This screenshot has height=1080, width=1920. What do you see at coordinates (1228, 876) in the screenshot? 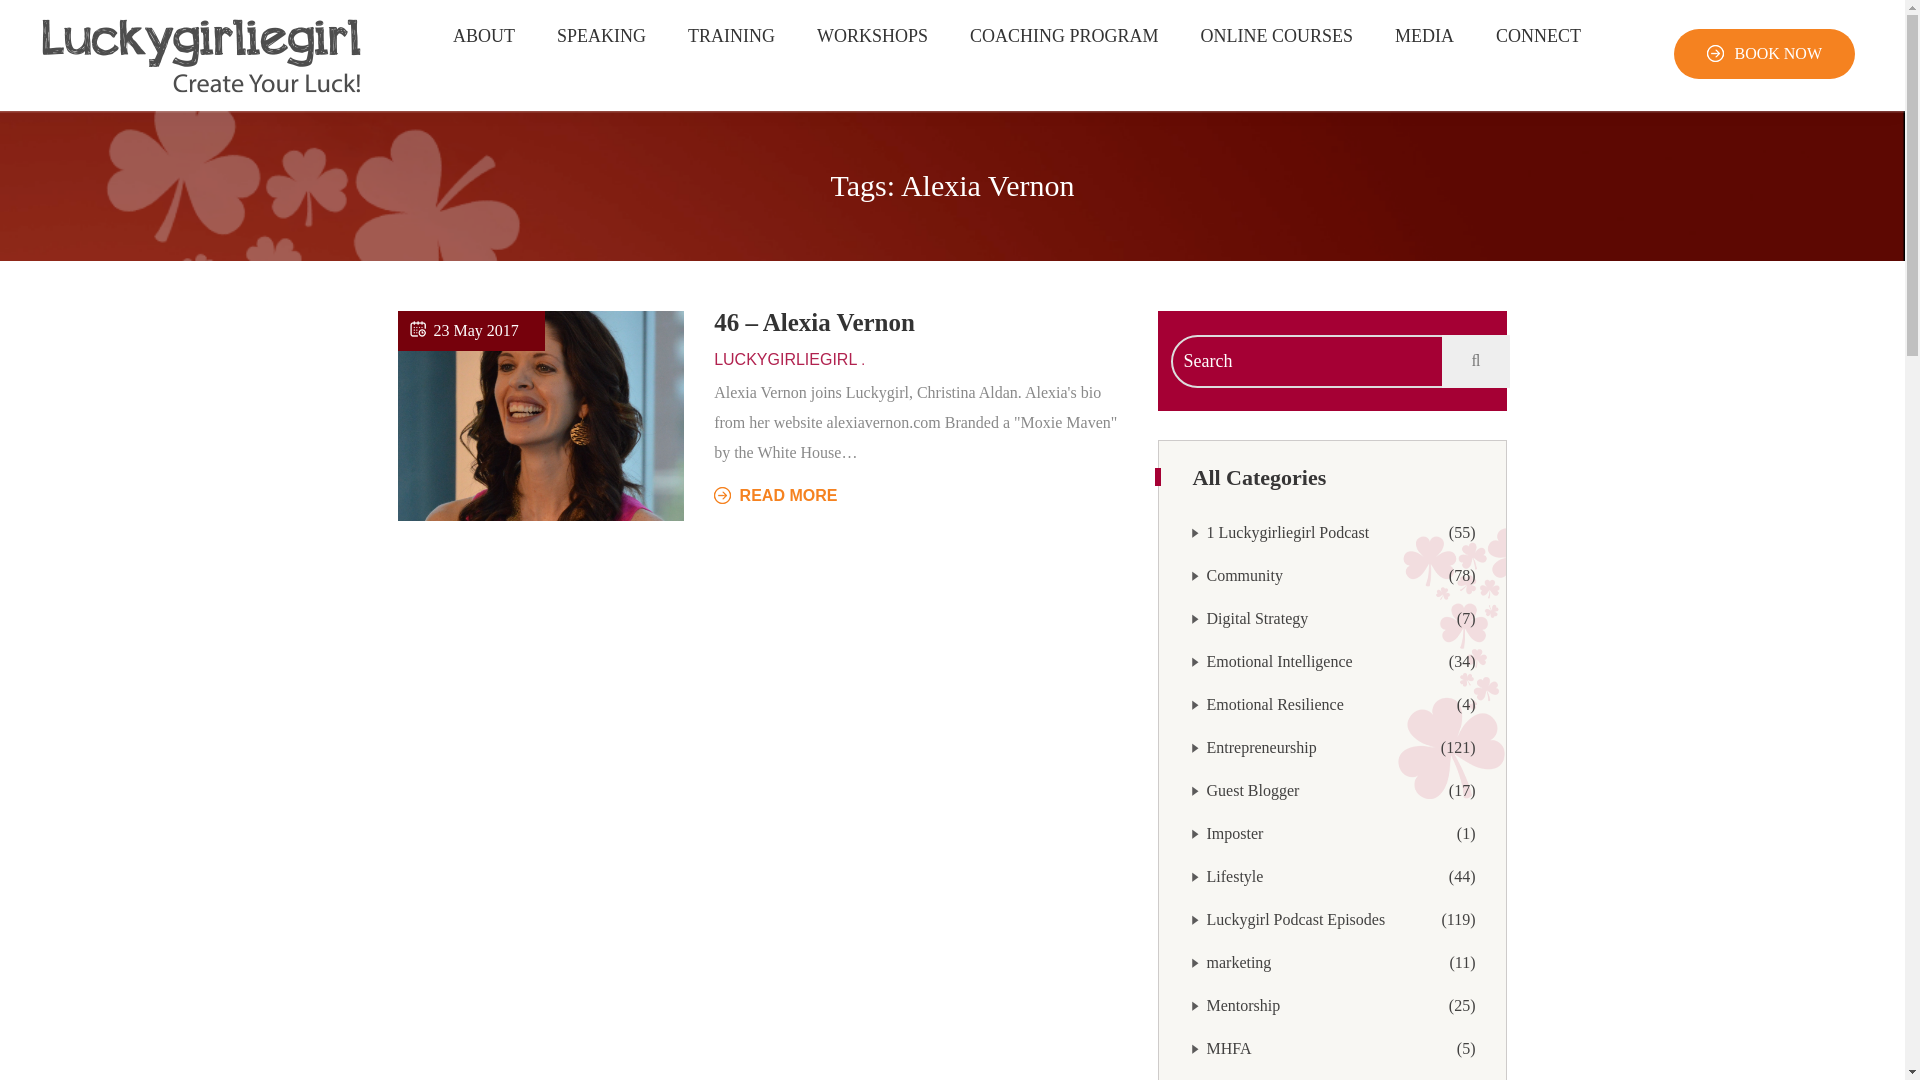
I see `MEDIA` at bounding box center [1228, 876].